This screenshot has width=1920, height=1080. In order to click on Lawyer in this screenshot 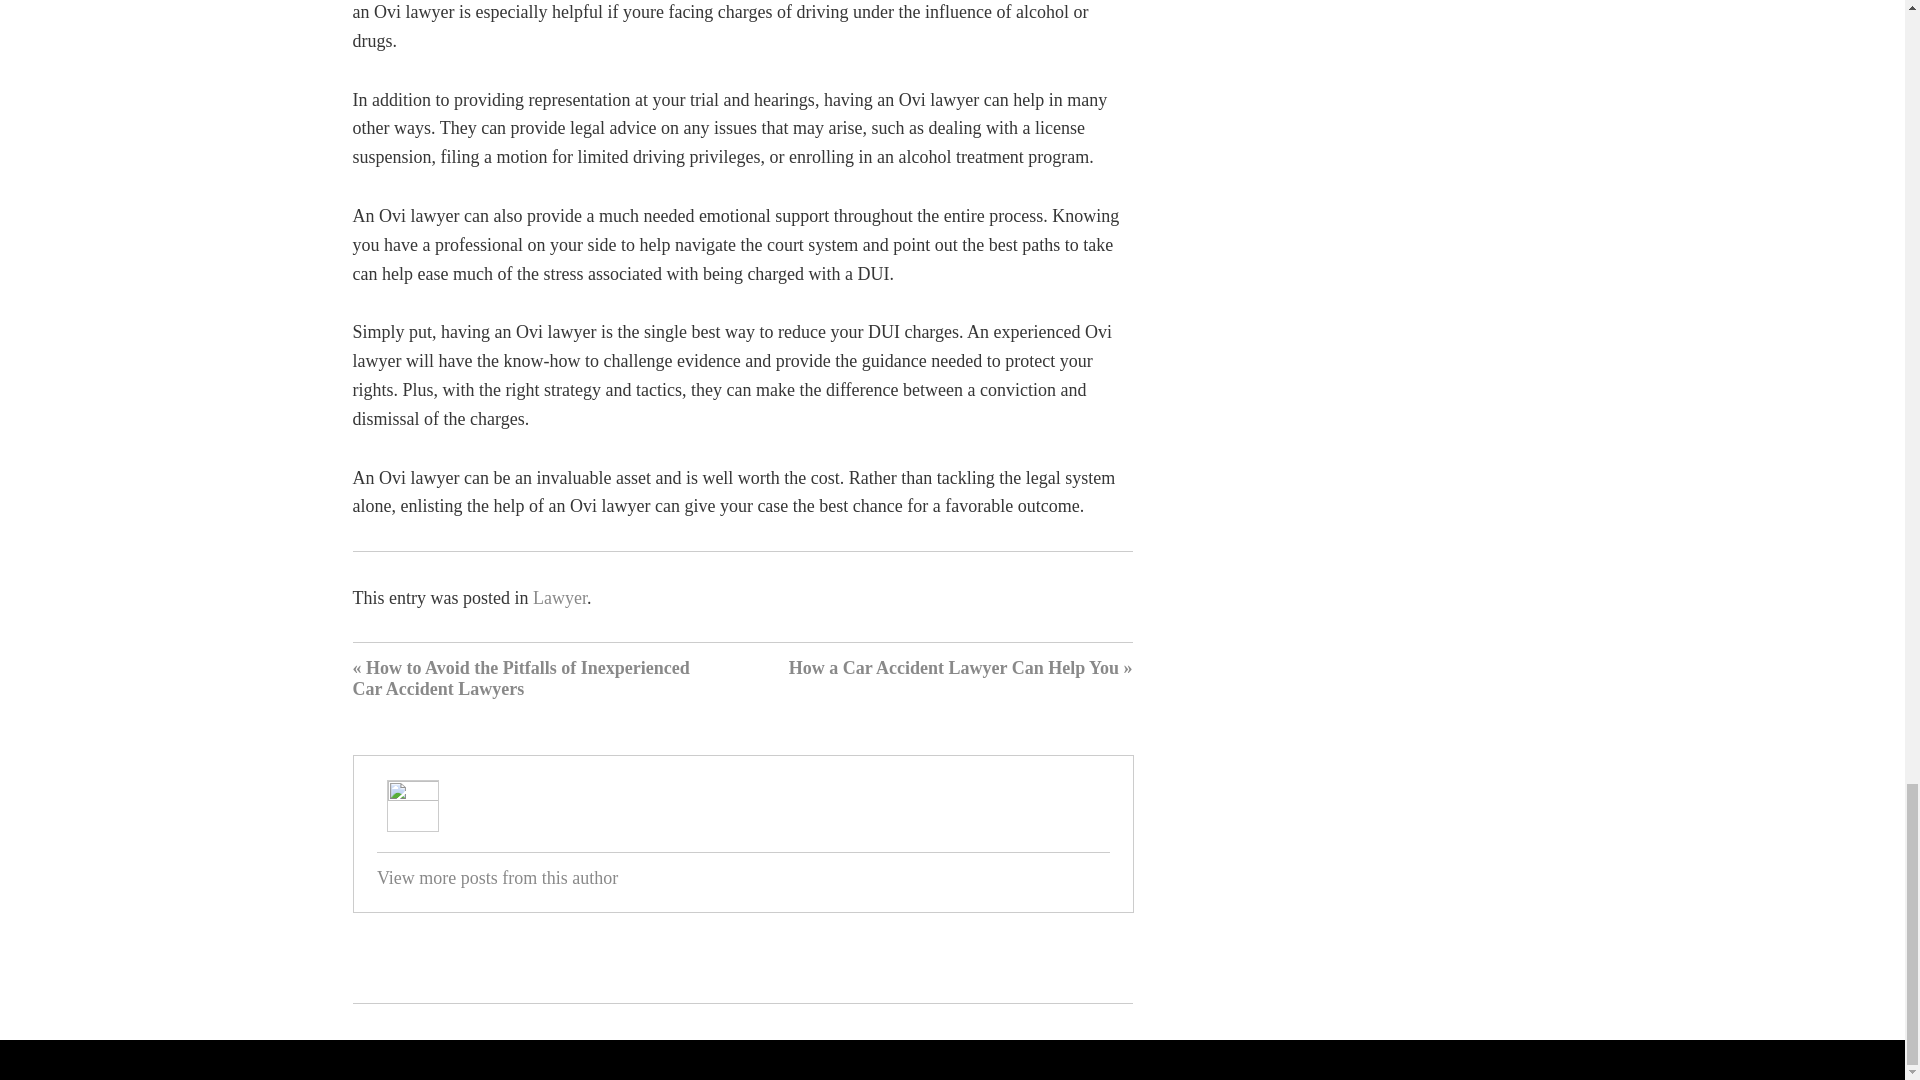, I will do `click(560, 598)`.